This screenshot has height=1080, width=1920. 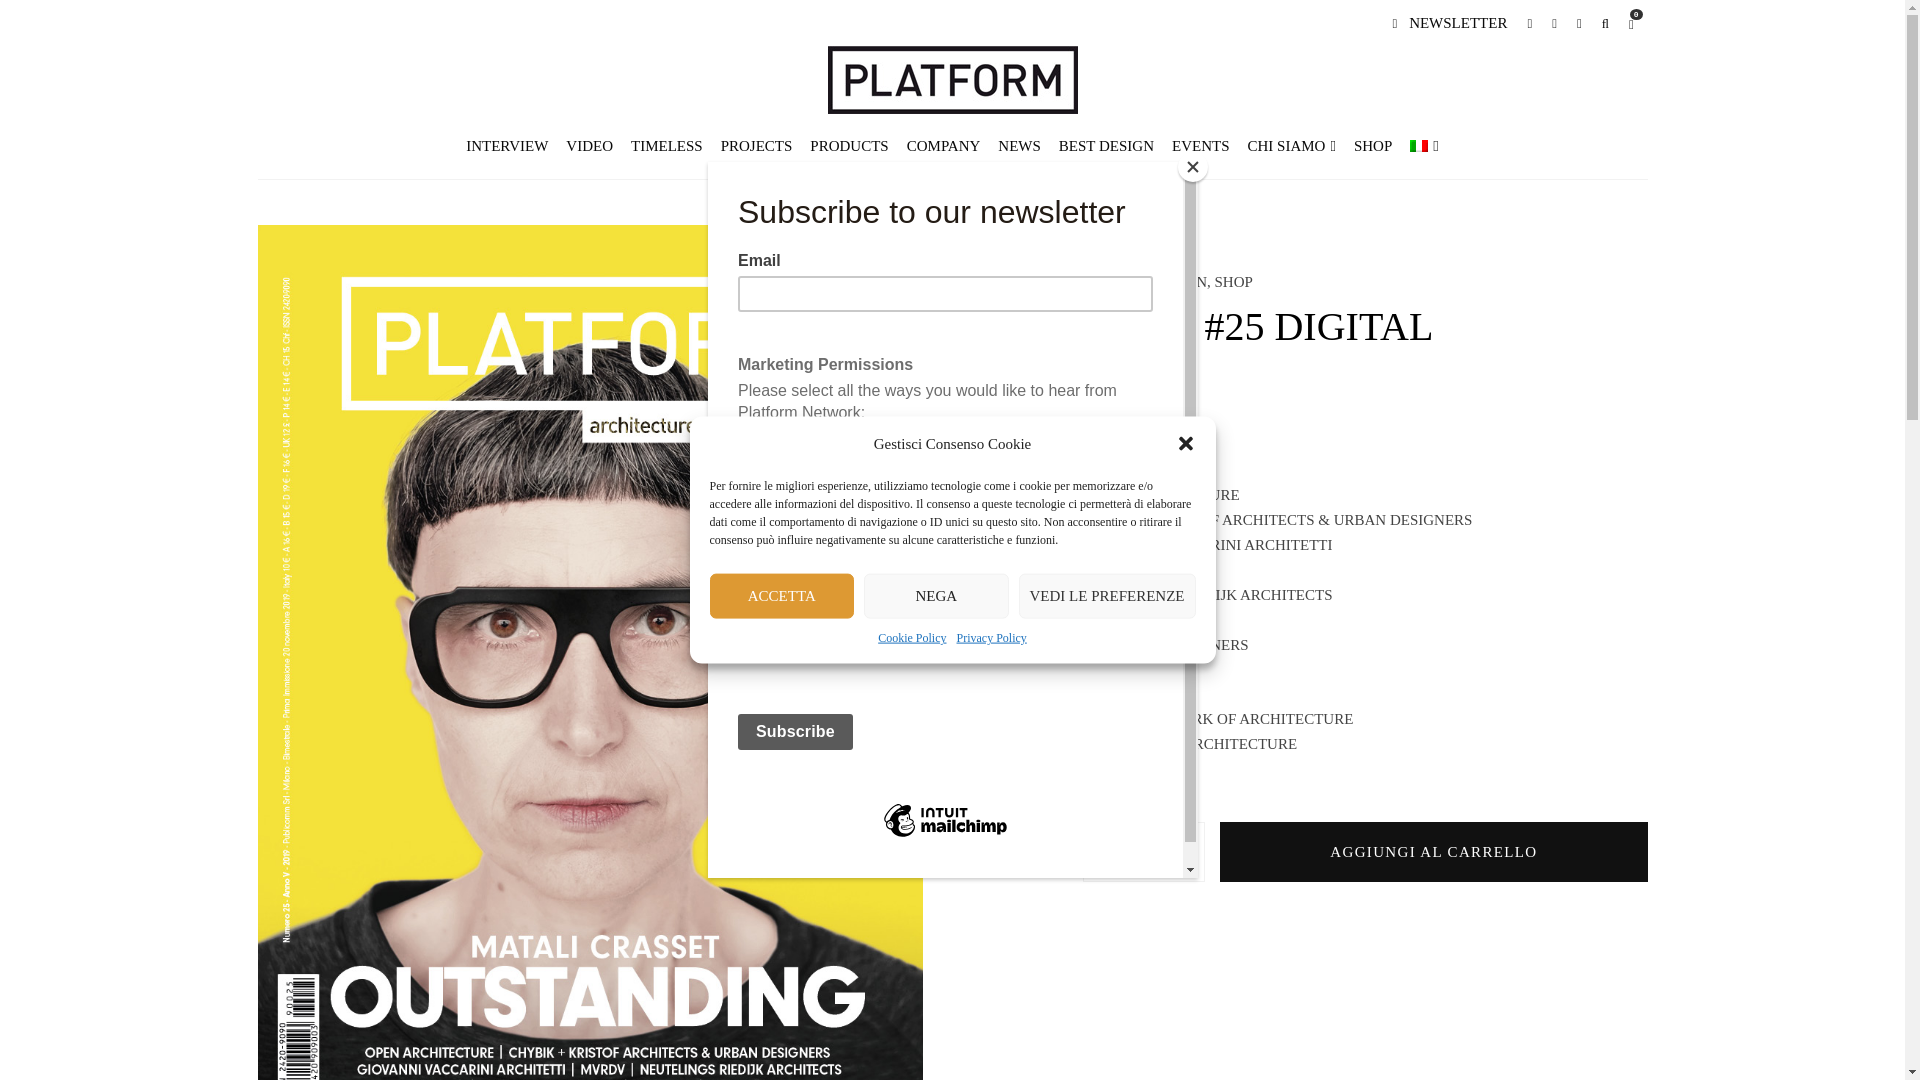 I want to click on Cookie Policy, so click(x=912, y=638).